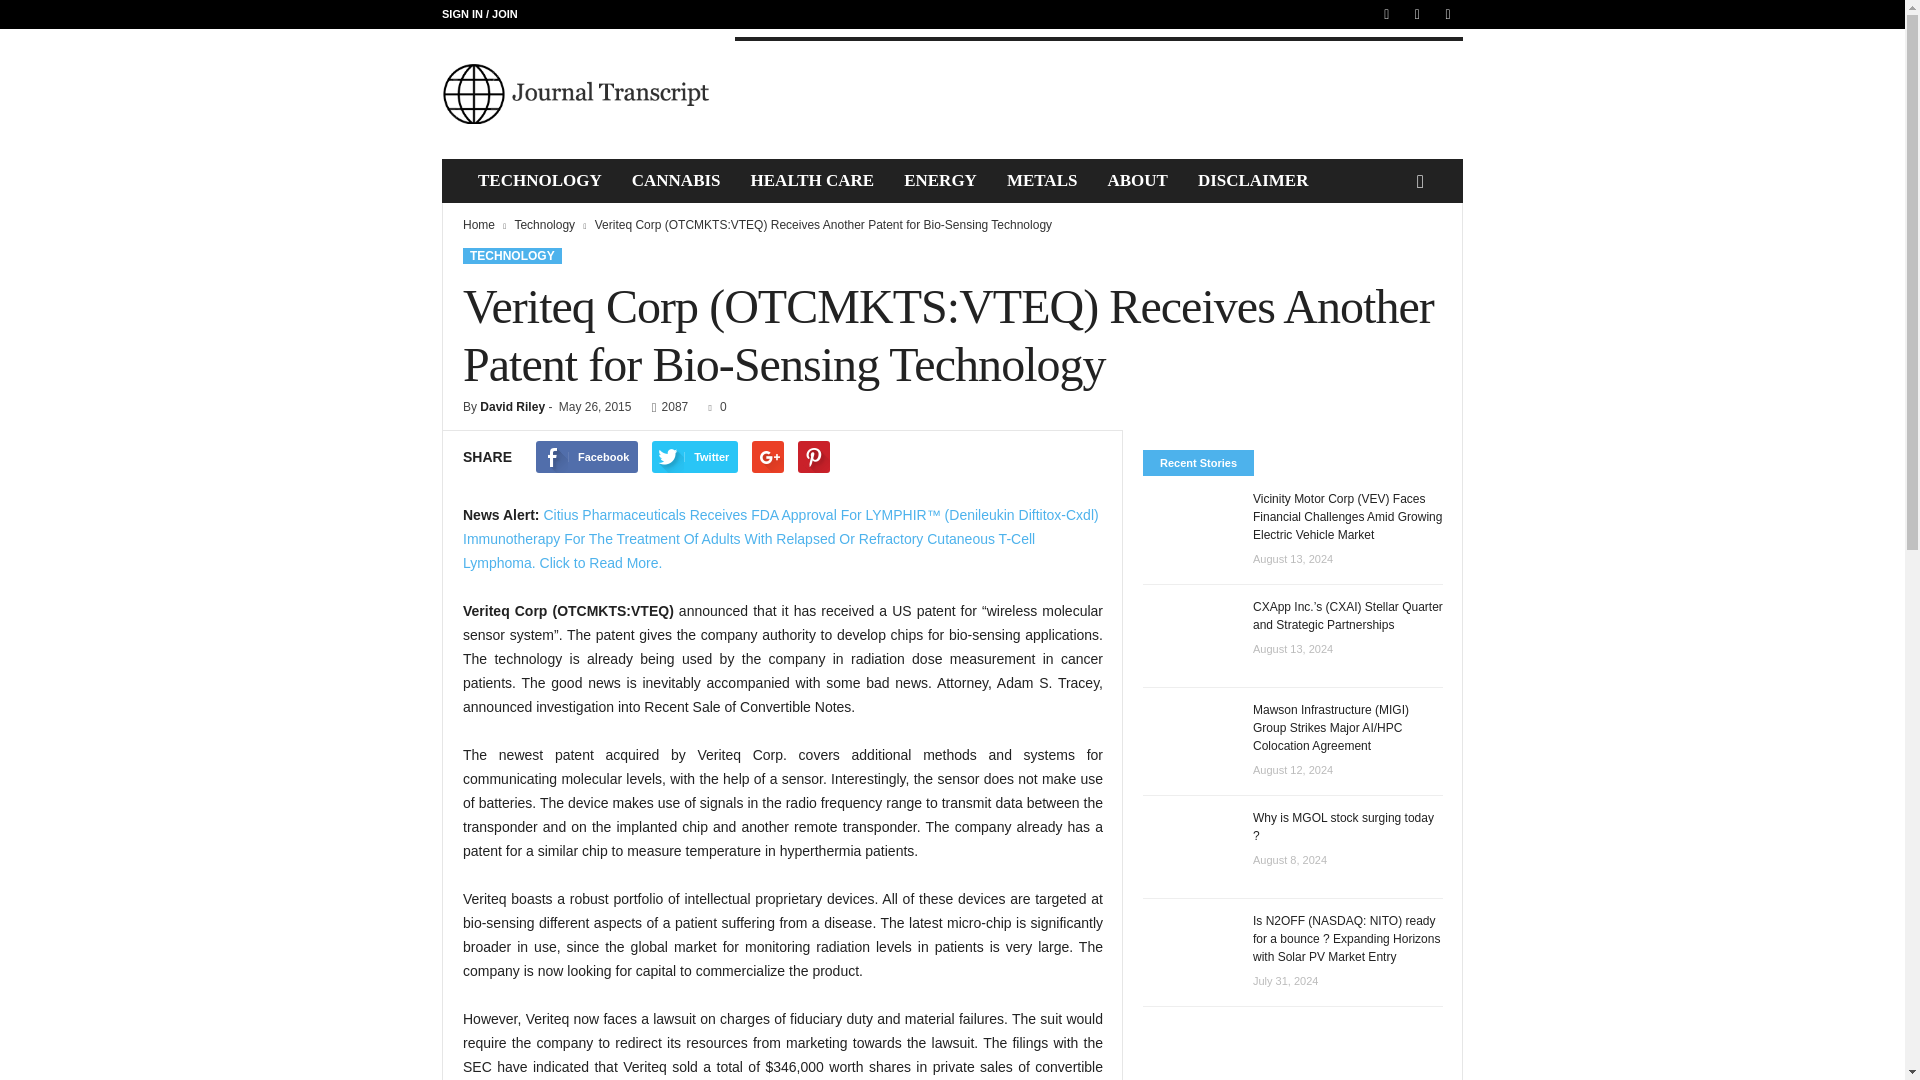  I want to click on Journal Transcript, so click(578, 94).